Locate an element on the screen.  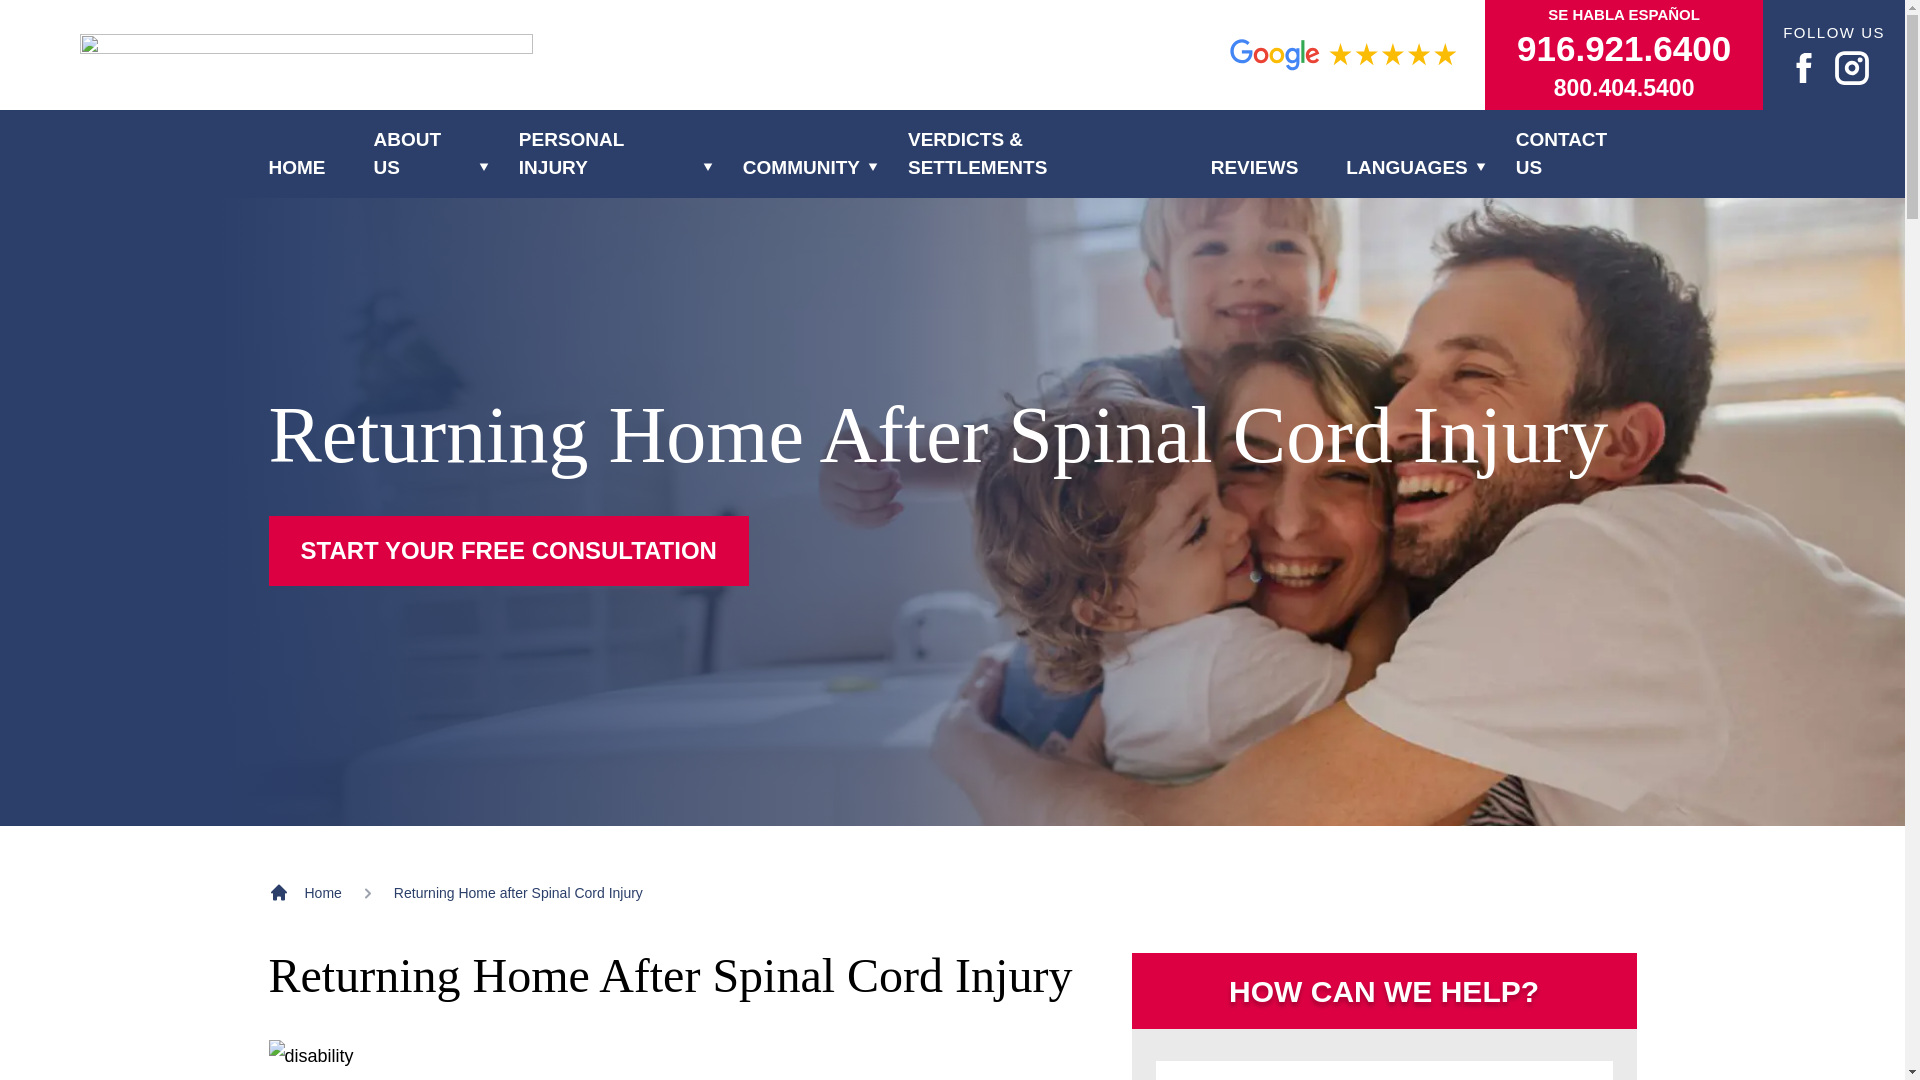
ABOUT US is located at coordinates (422, 154).